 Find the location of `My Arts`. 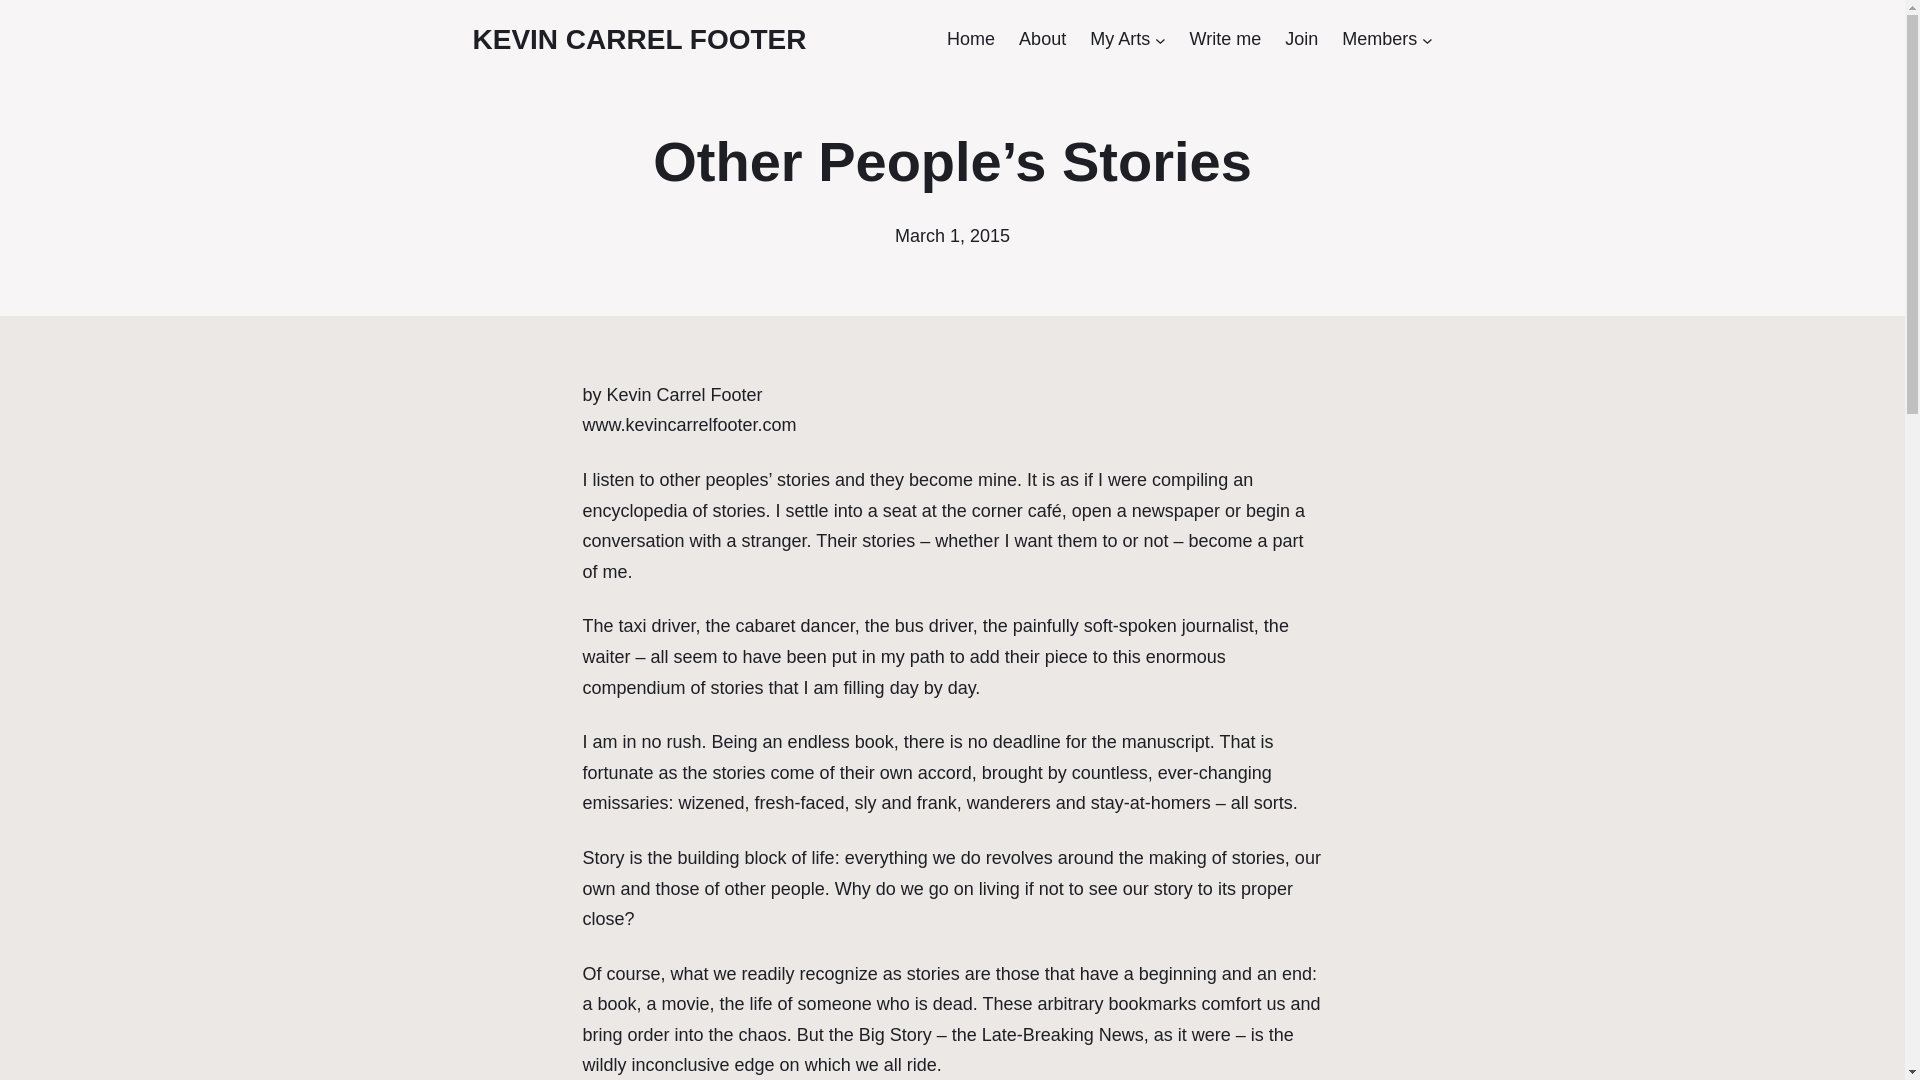

My Arts is located at coordinates (1120, 39).